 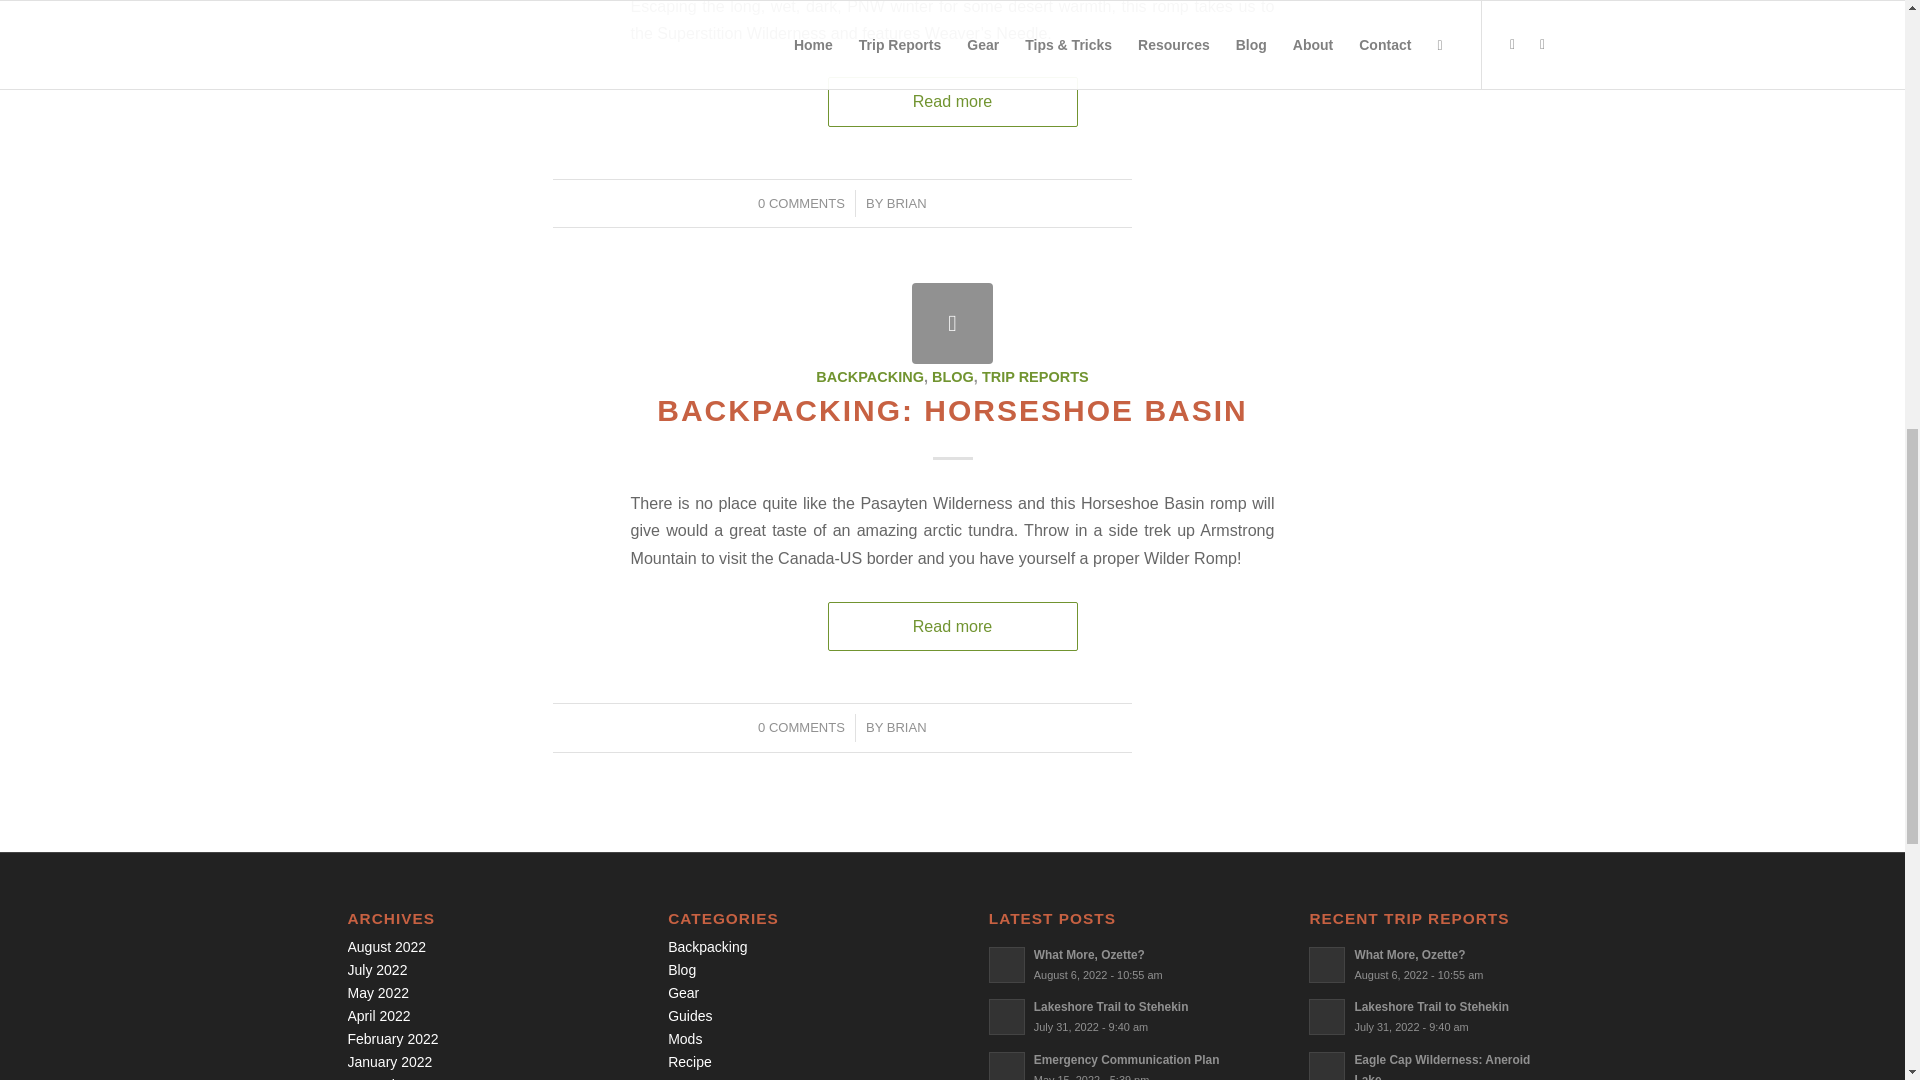 What do you see at coordinates (907, 202) in the screenshot?
I see `Posts by Brian` at bounding box center [907, 202].